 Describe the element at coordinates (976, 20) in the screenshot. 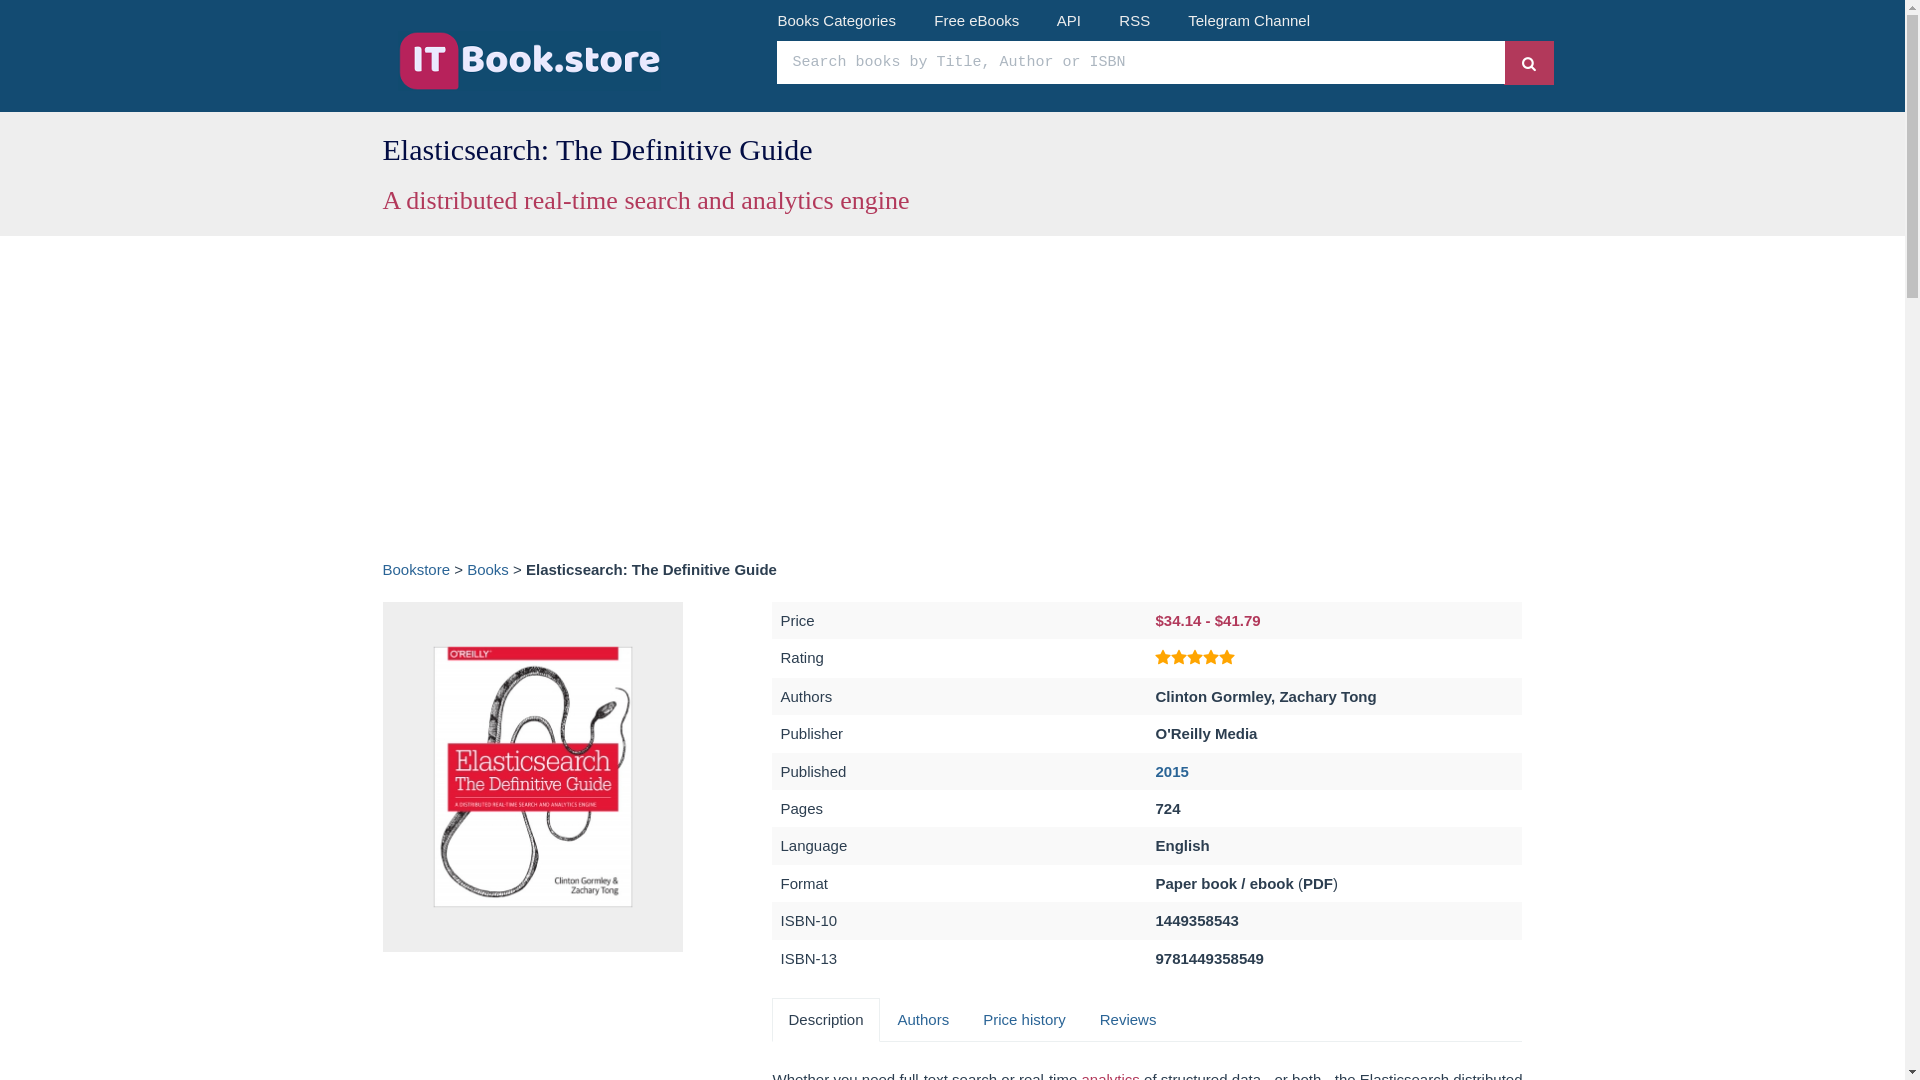

I see `Free eBooks` at that location.